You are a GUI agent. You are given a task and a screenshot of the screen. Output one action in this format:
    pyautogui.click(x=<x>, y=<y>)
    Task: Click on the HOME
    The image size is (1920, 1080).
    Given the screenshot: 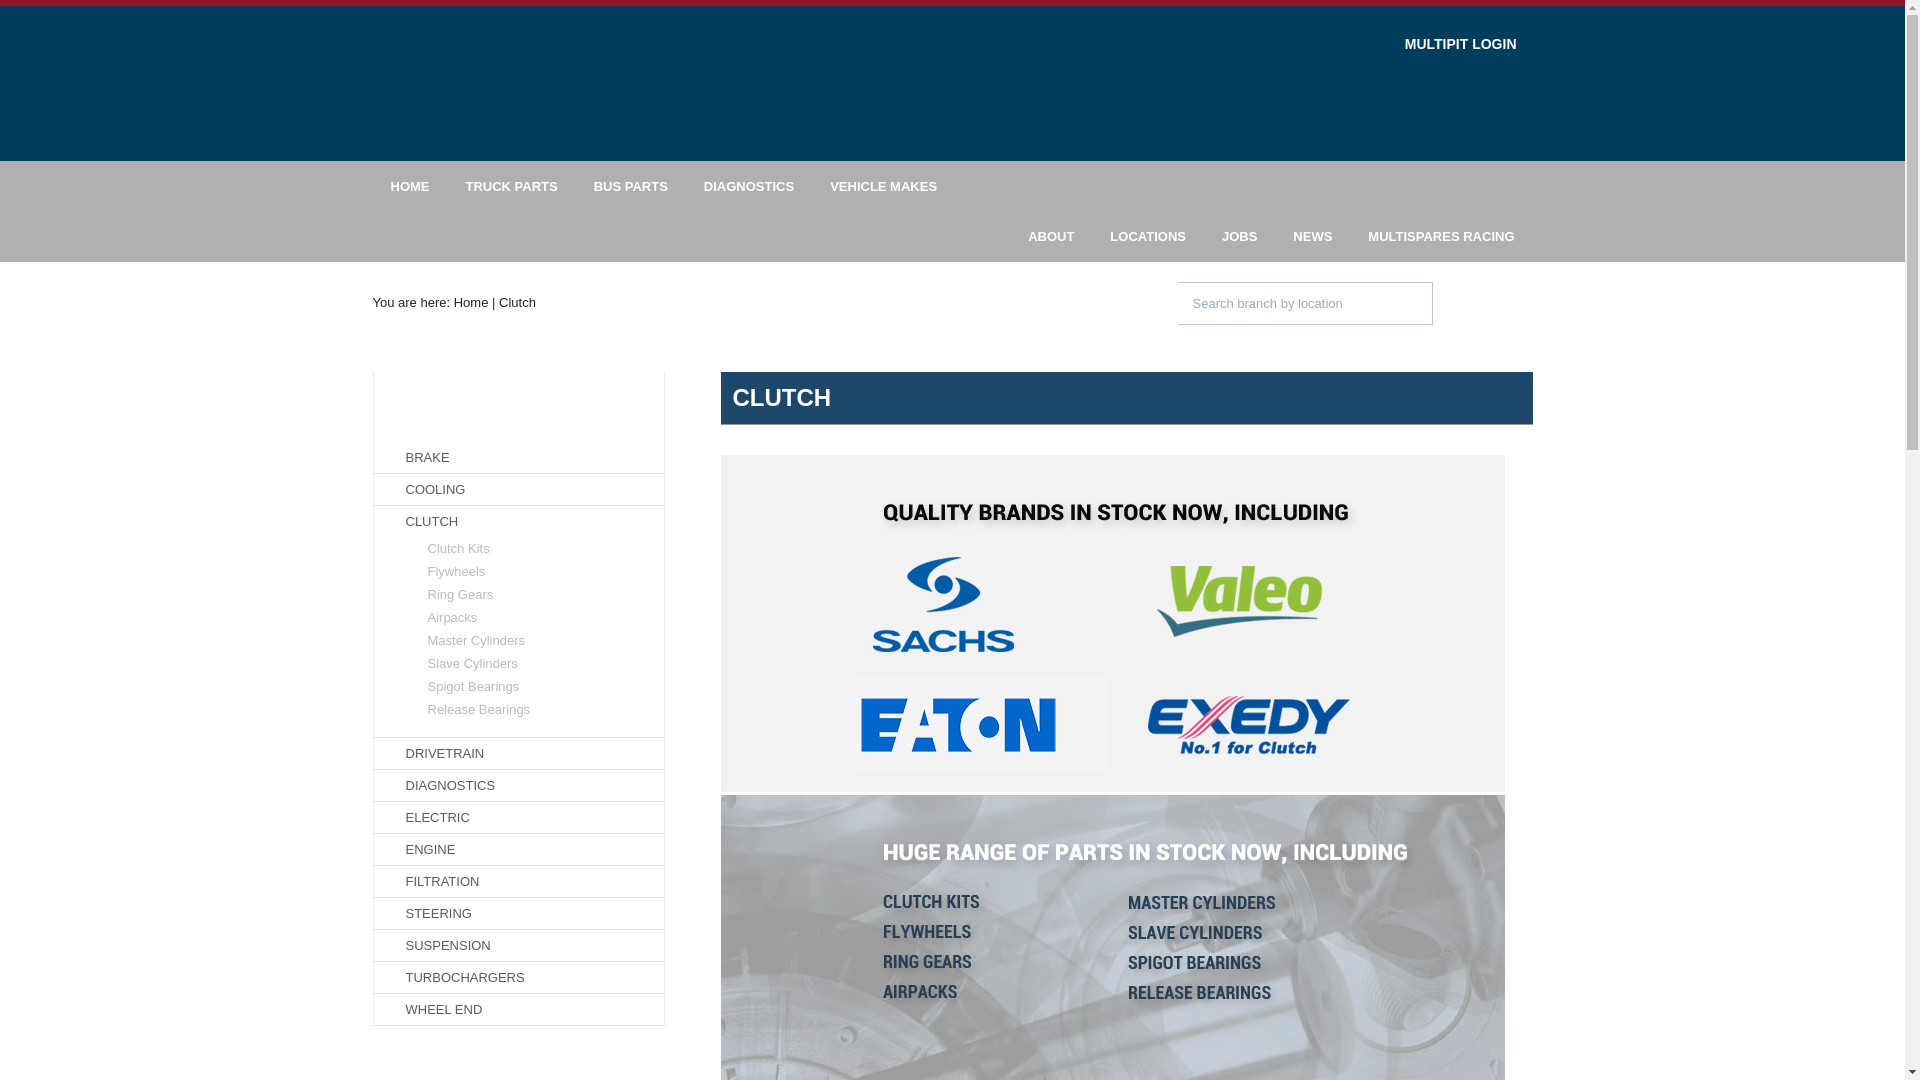 What is the action you would take?
    pyautogui.click(x=410, y=186)
    